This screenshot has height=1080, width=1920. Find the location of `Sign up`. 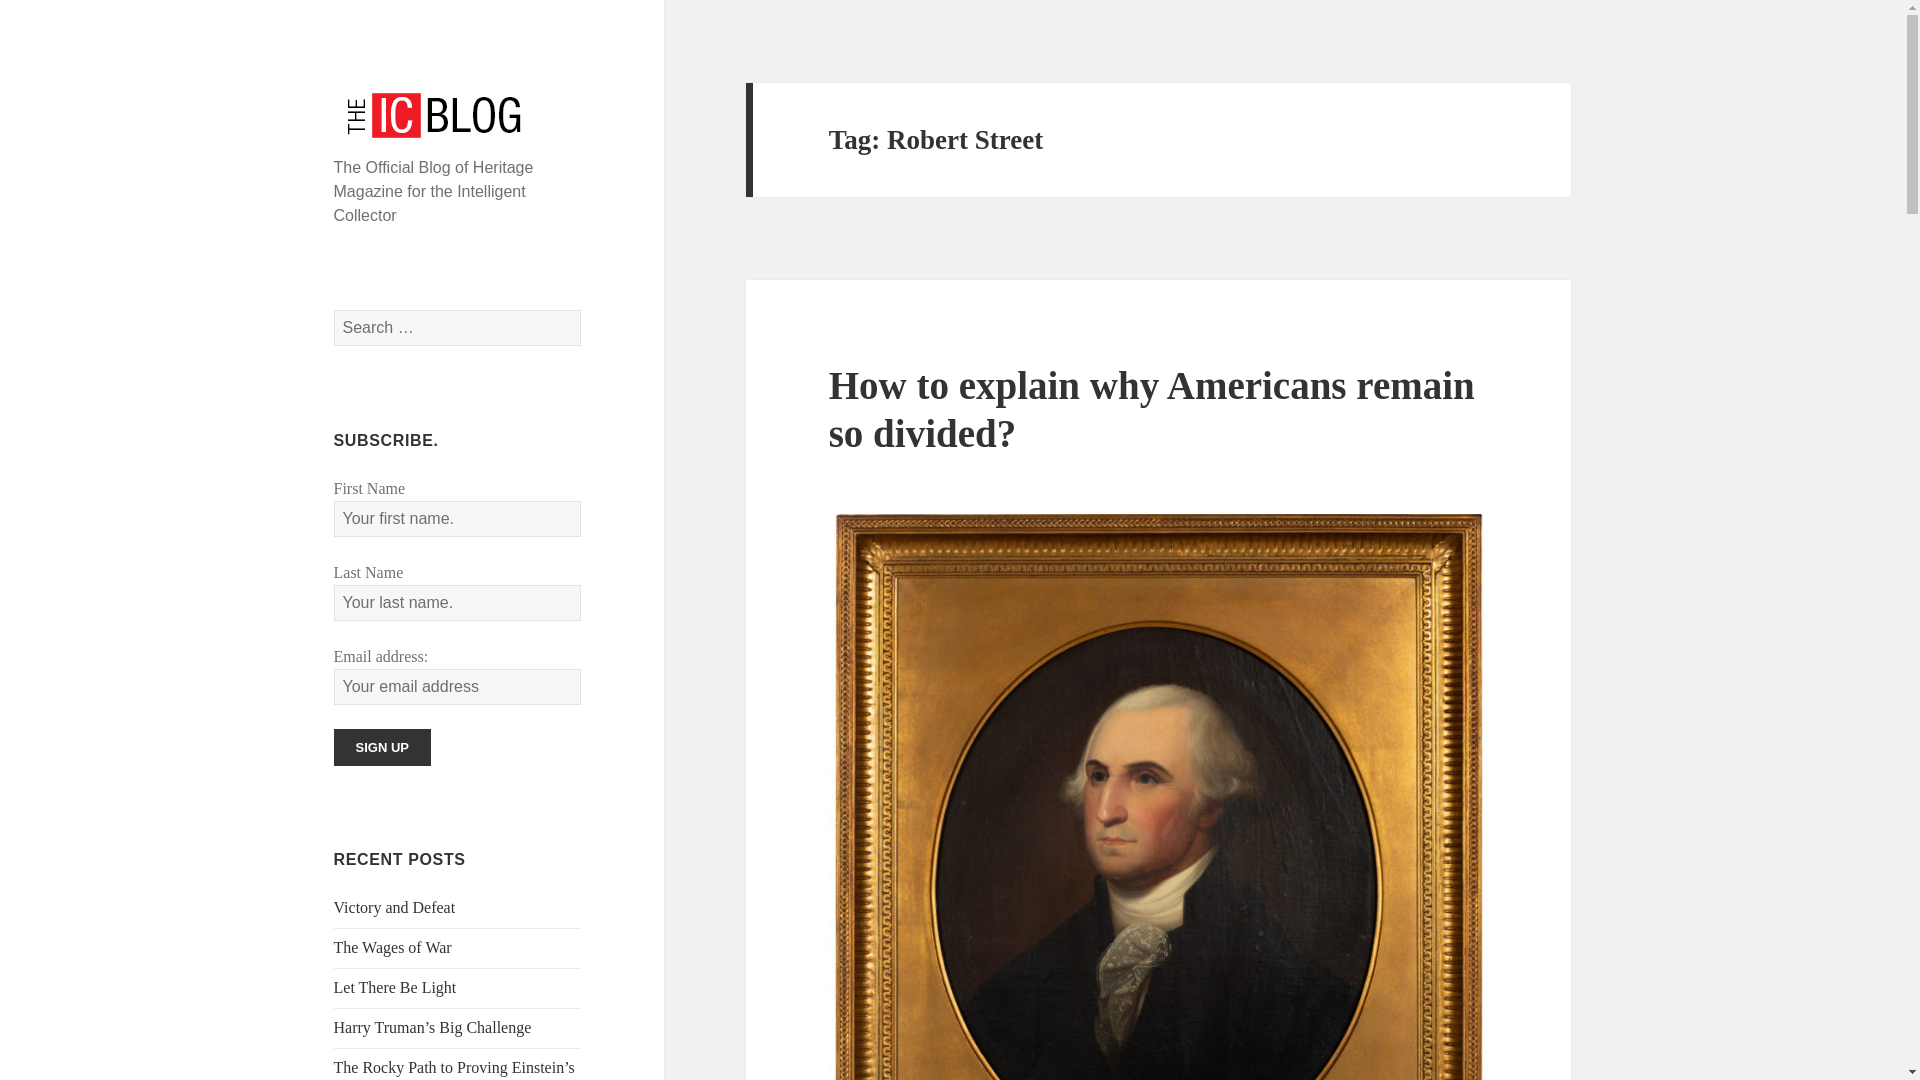

Sign up is located at coordinates (382, 747).